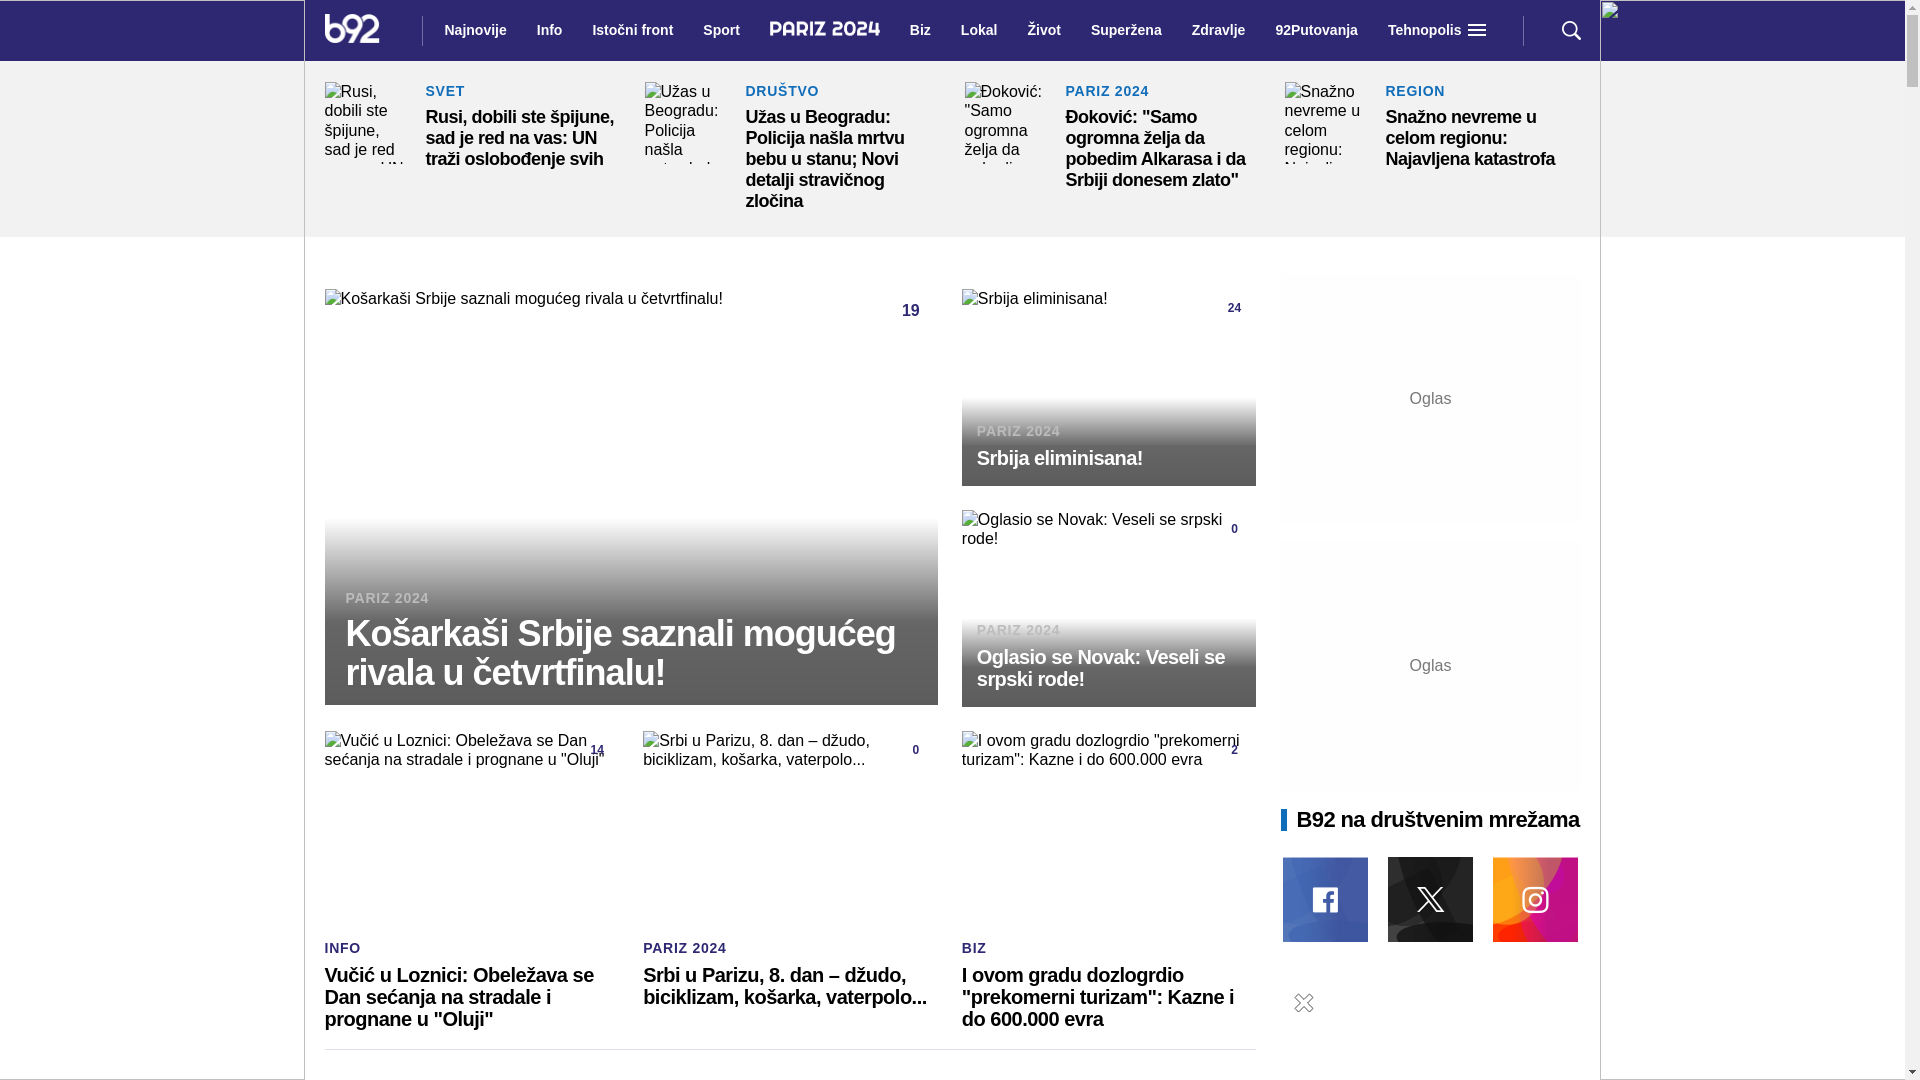 This screenshot has height=1080, width=1920. What do you see at coordinates (1218, 30) in the screenshot?
I see `Zdravlje` at bounding box center [1218, 30].